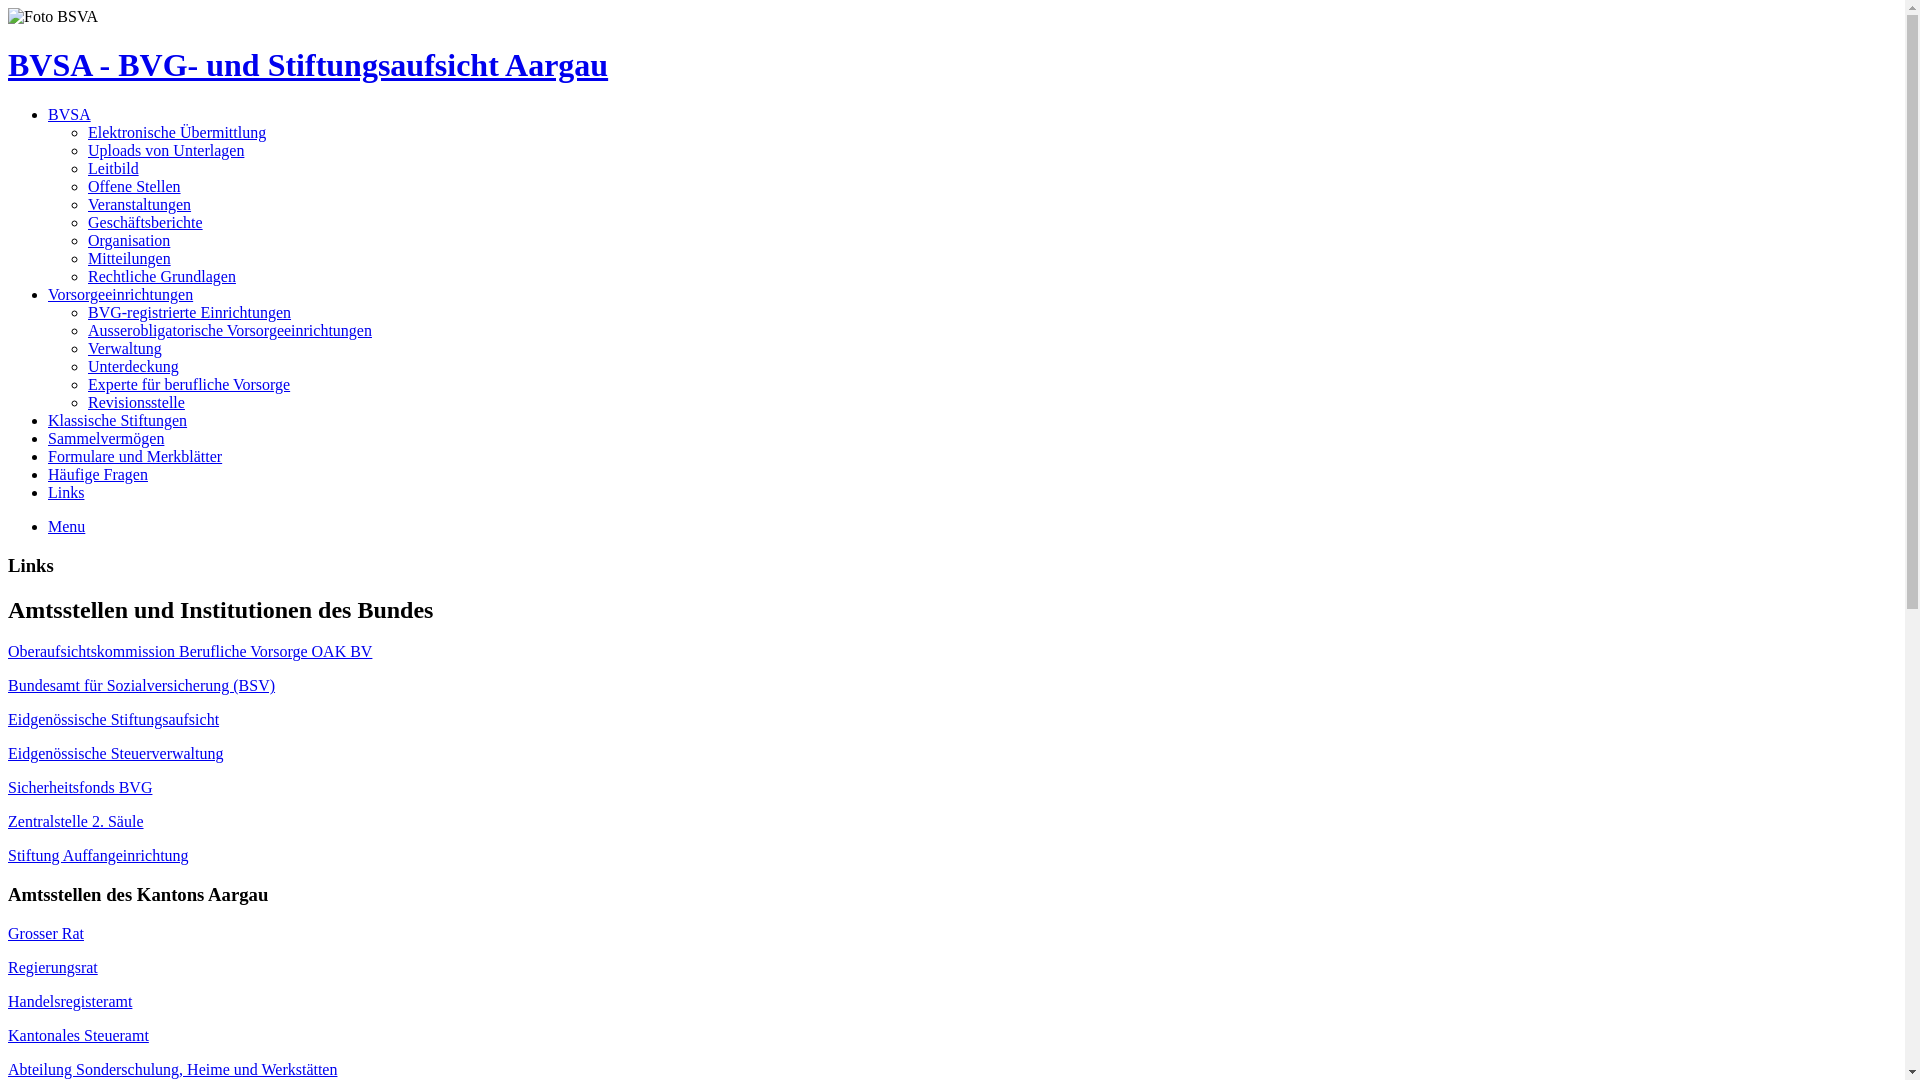 The image size is (1920, 1080). Describe the element at coordinates (125, 348) in the screenshot. I see `Verwaltung` at that location.